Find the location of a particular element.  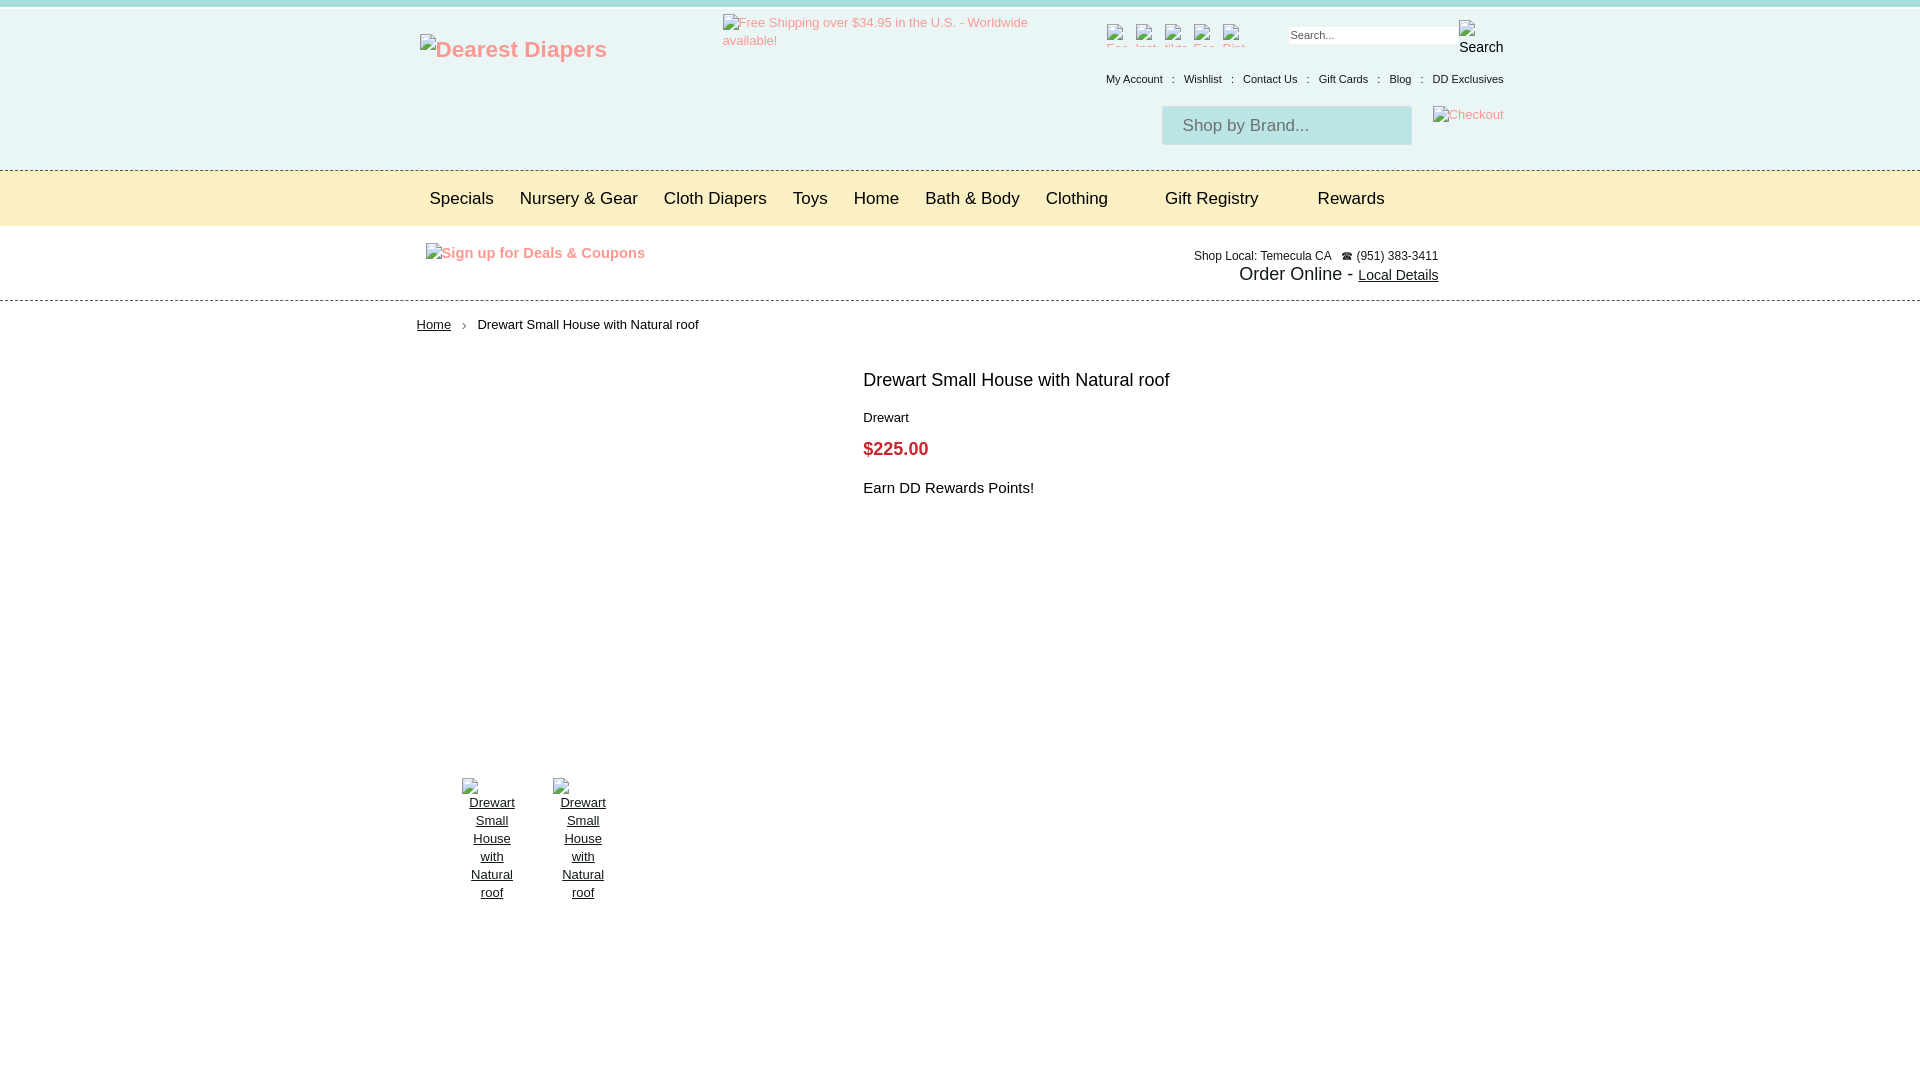

Search... is located at coordinates (1372, 36).